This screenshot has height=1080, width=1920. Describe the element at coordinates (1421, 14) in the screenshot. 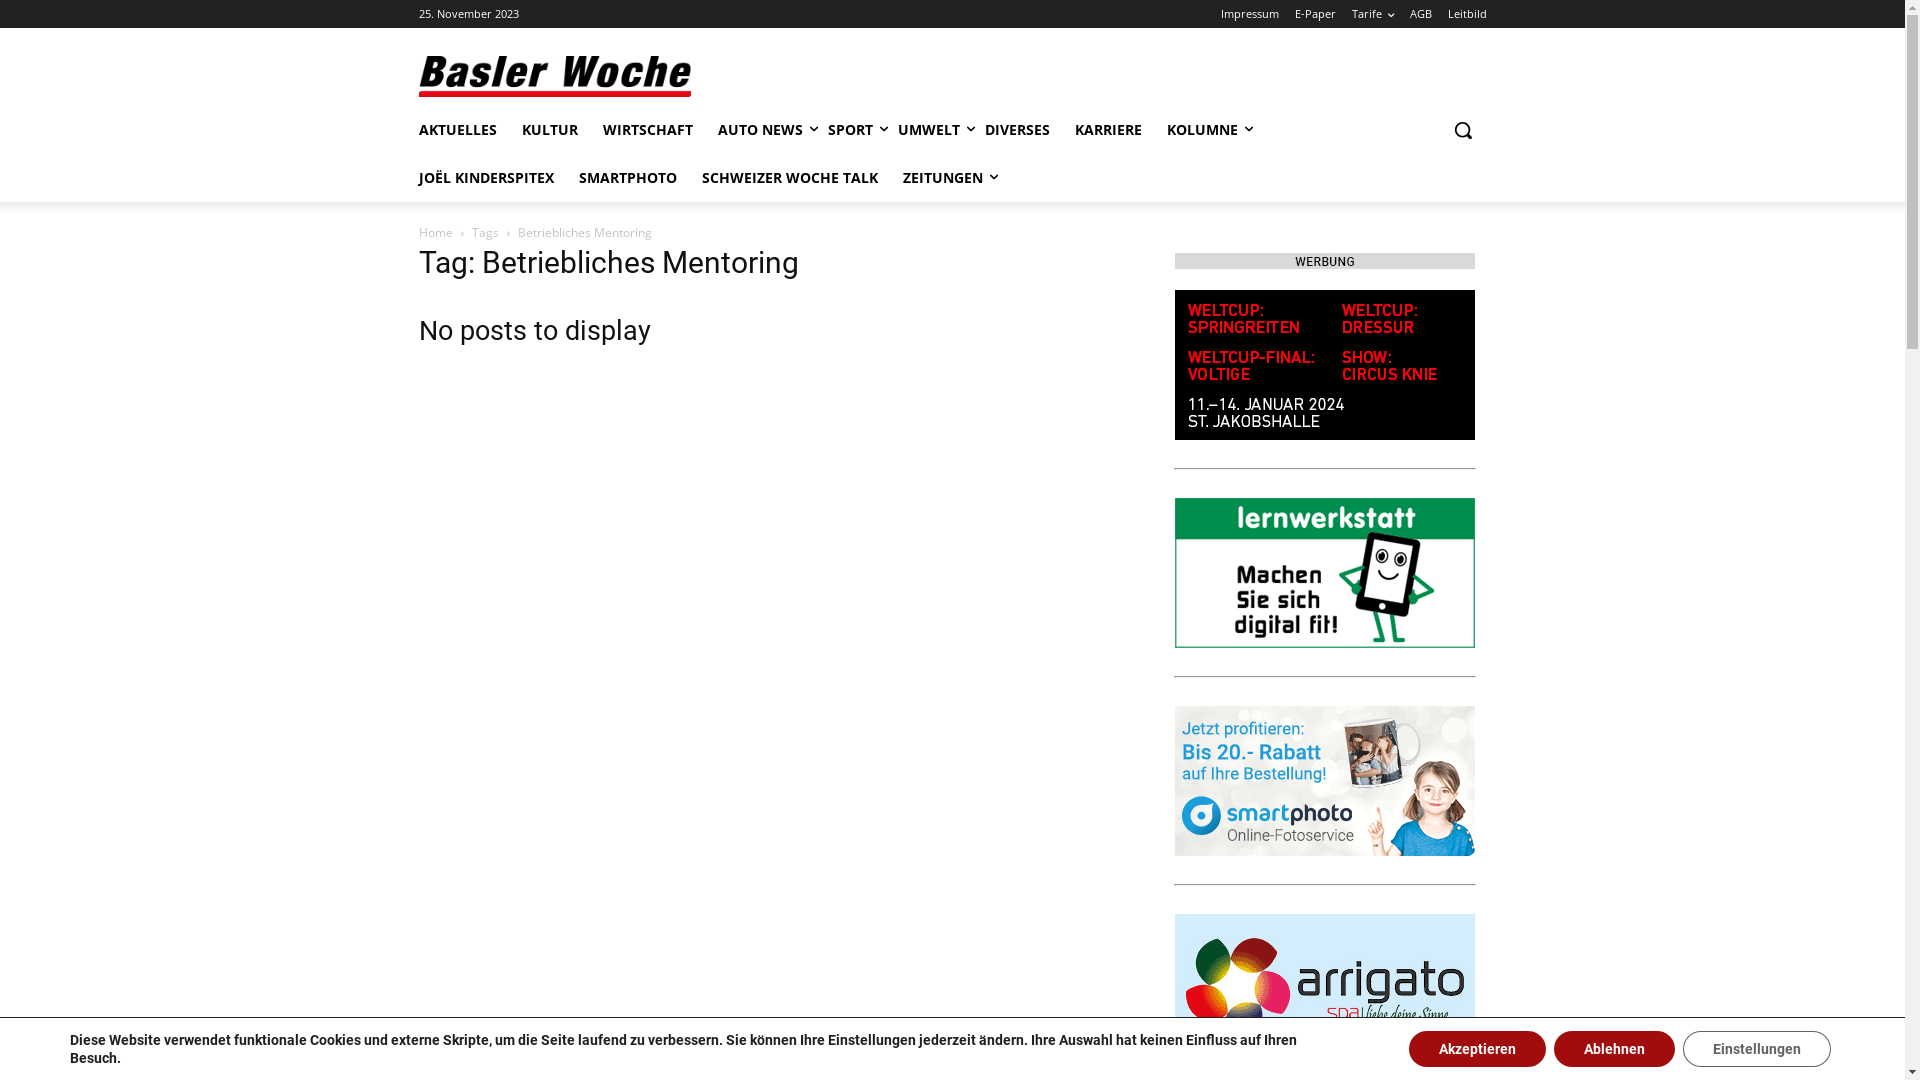

I see `AGB` at that location.